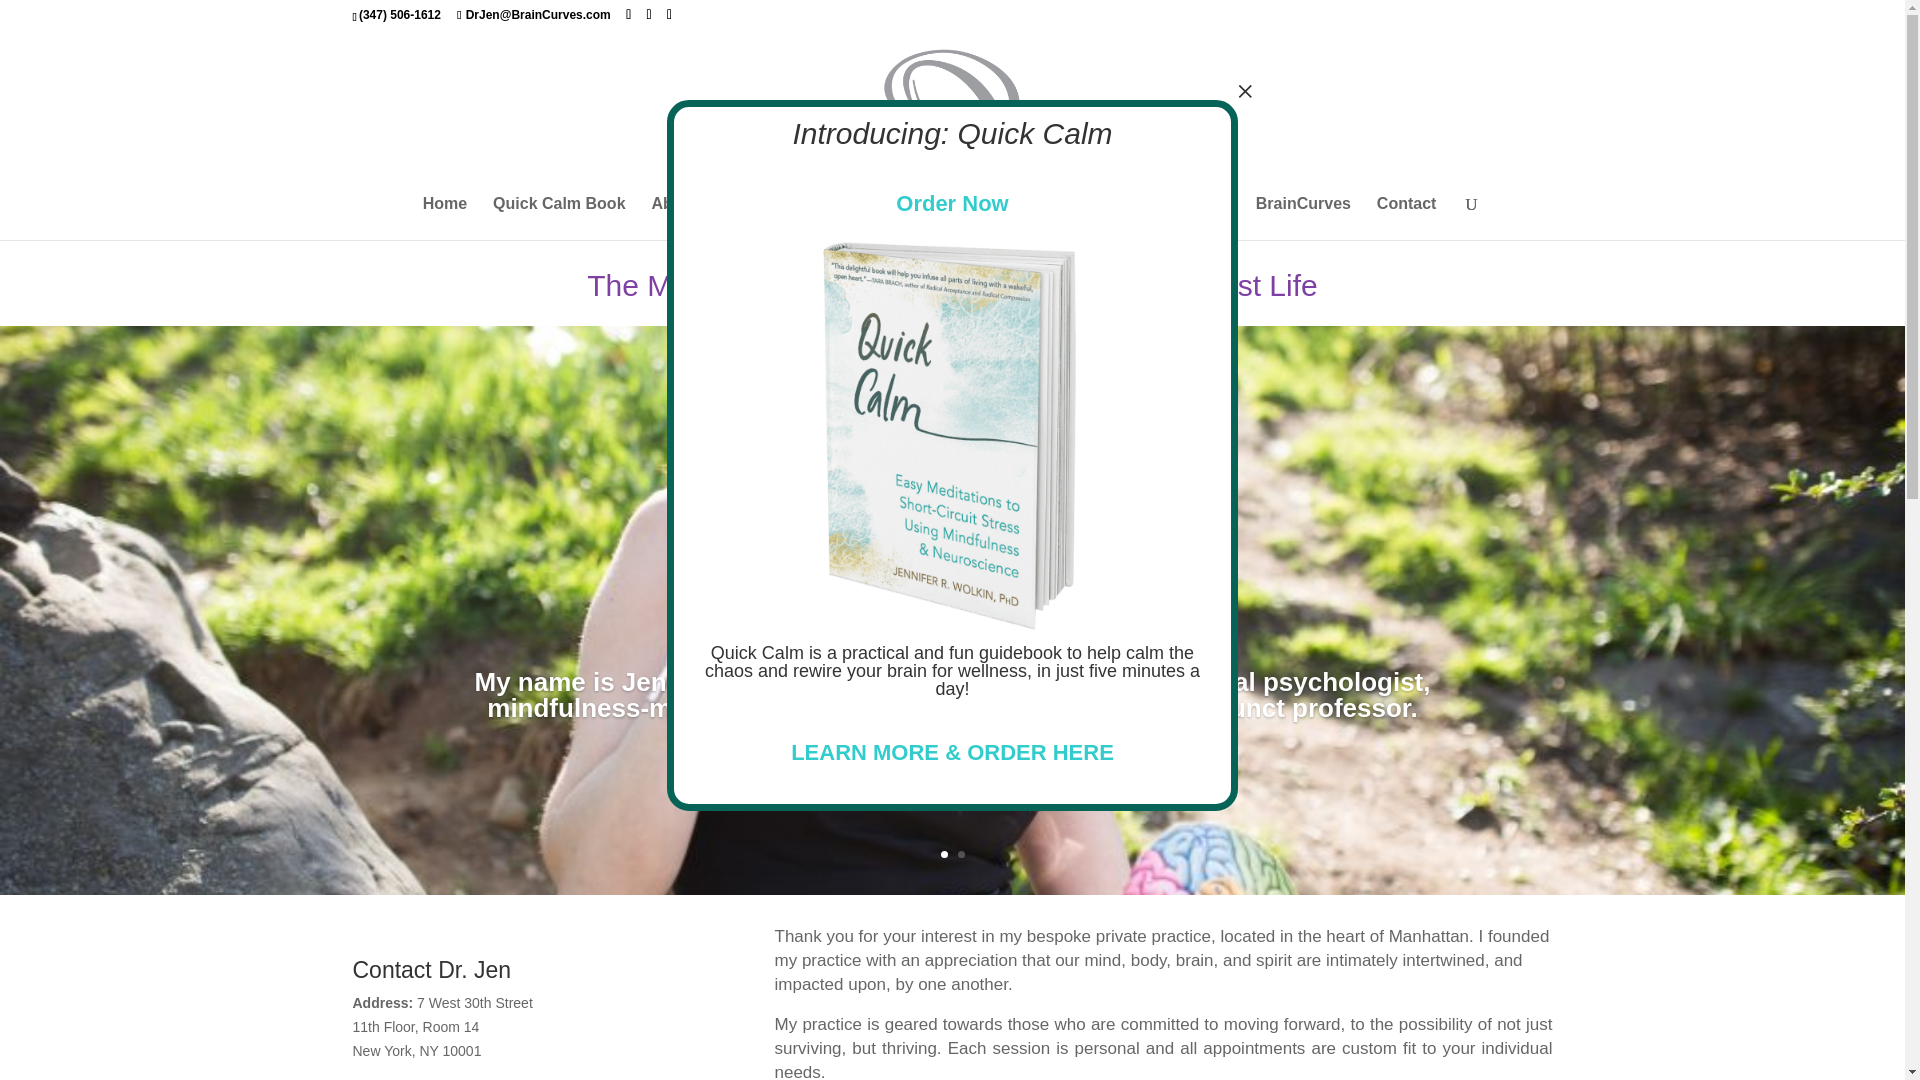  What do you see at coordinates (444, 218) in the screenshot?
I see `Home` at bounding box center [444, 218].